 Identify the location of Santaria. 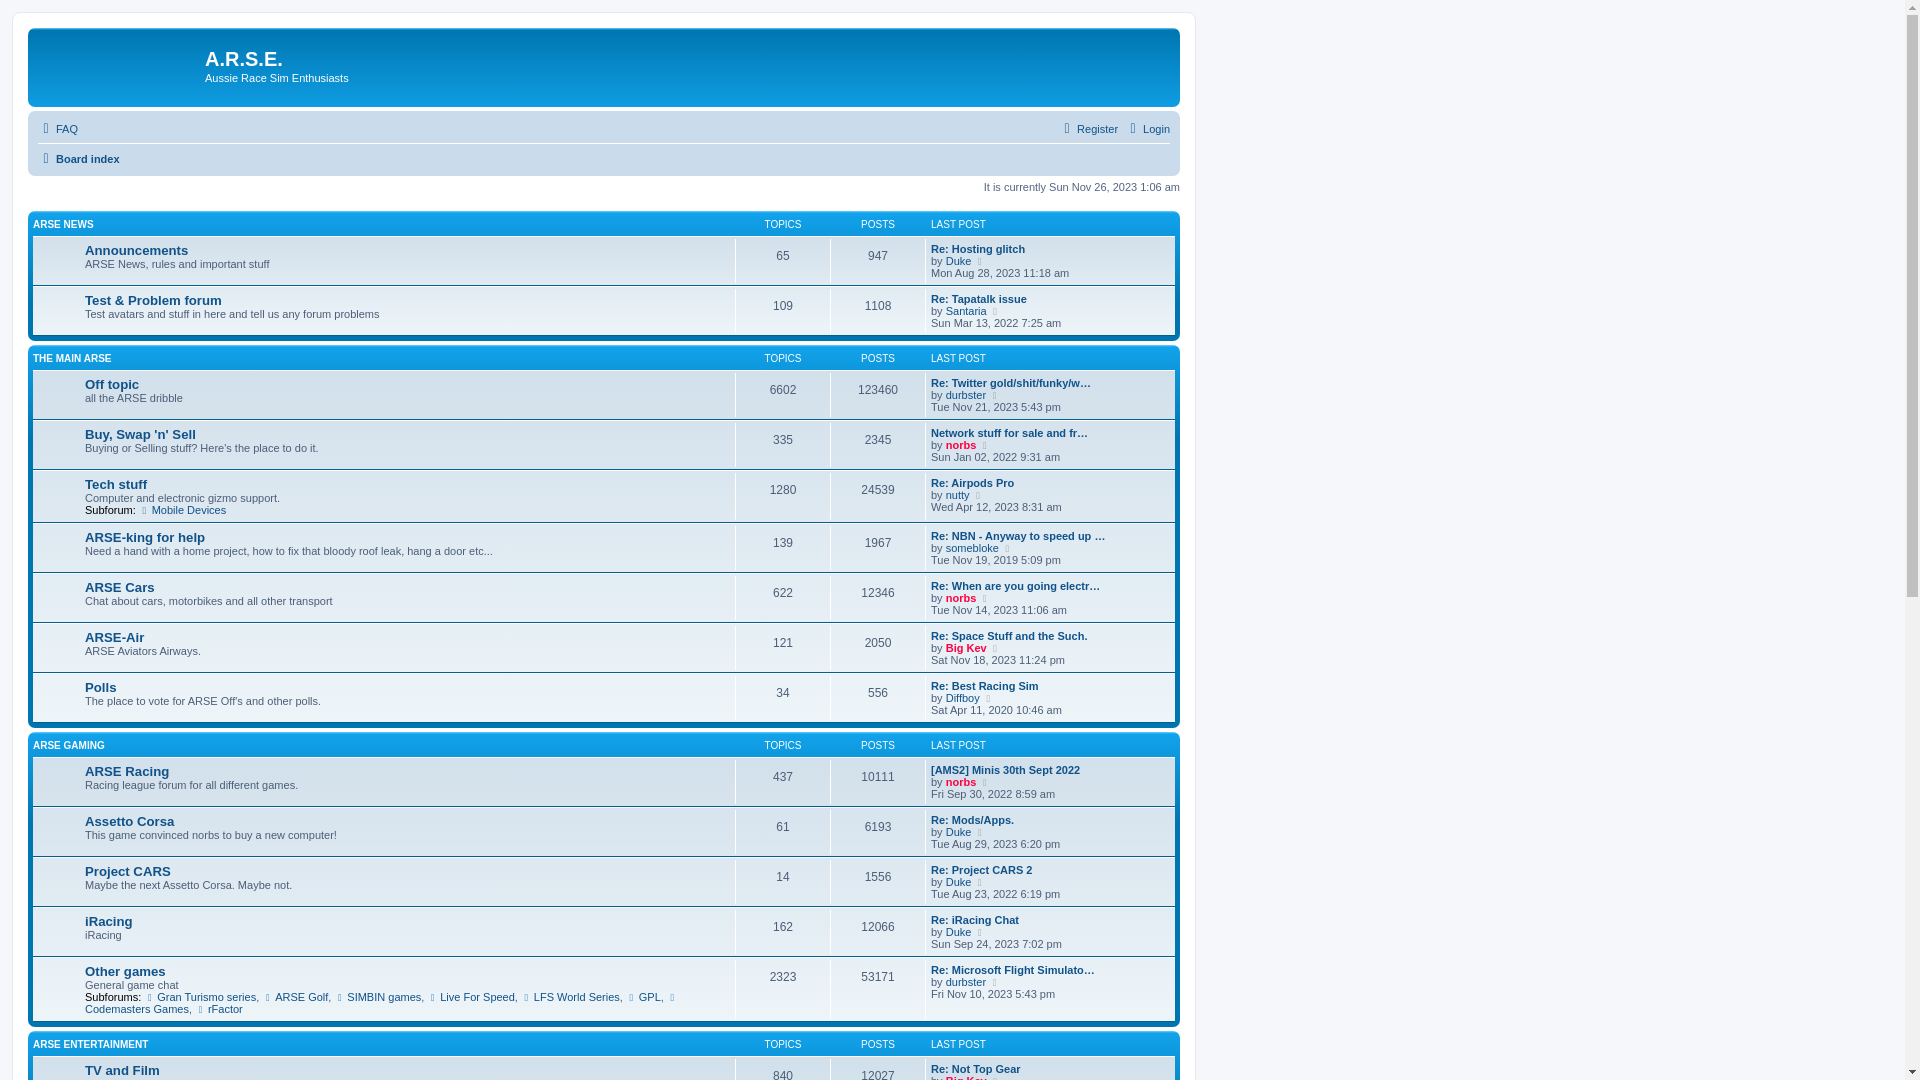
(134, 650).